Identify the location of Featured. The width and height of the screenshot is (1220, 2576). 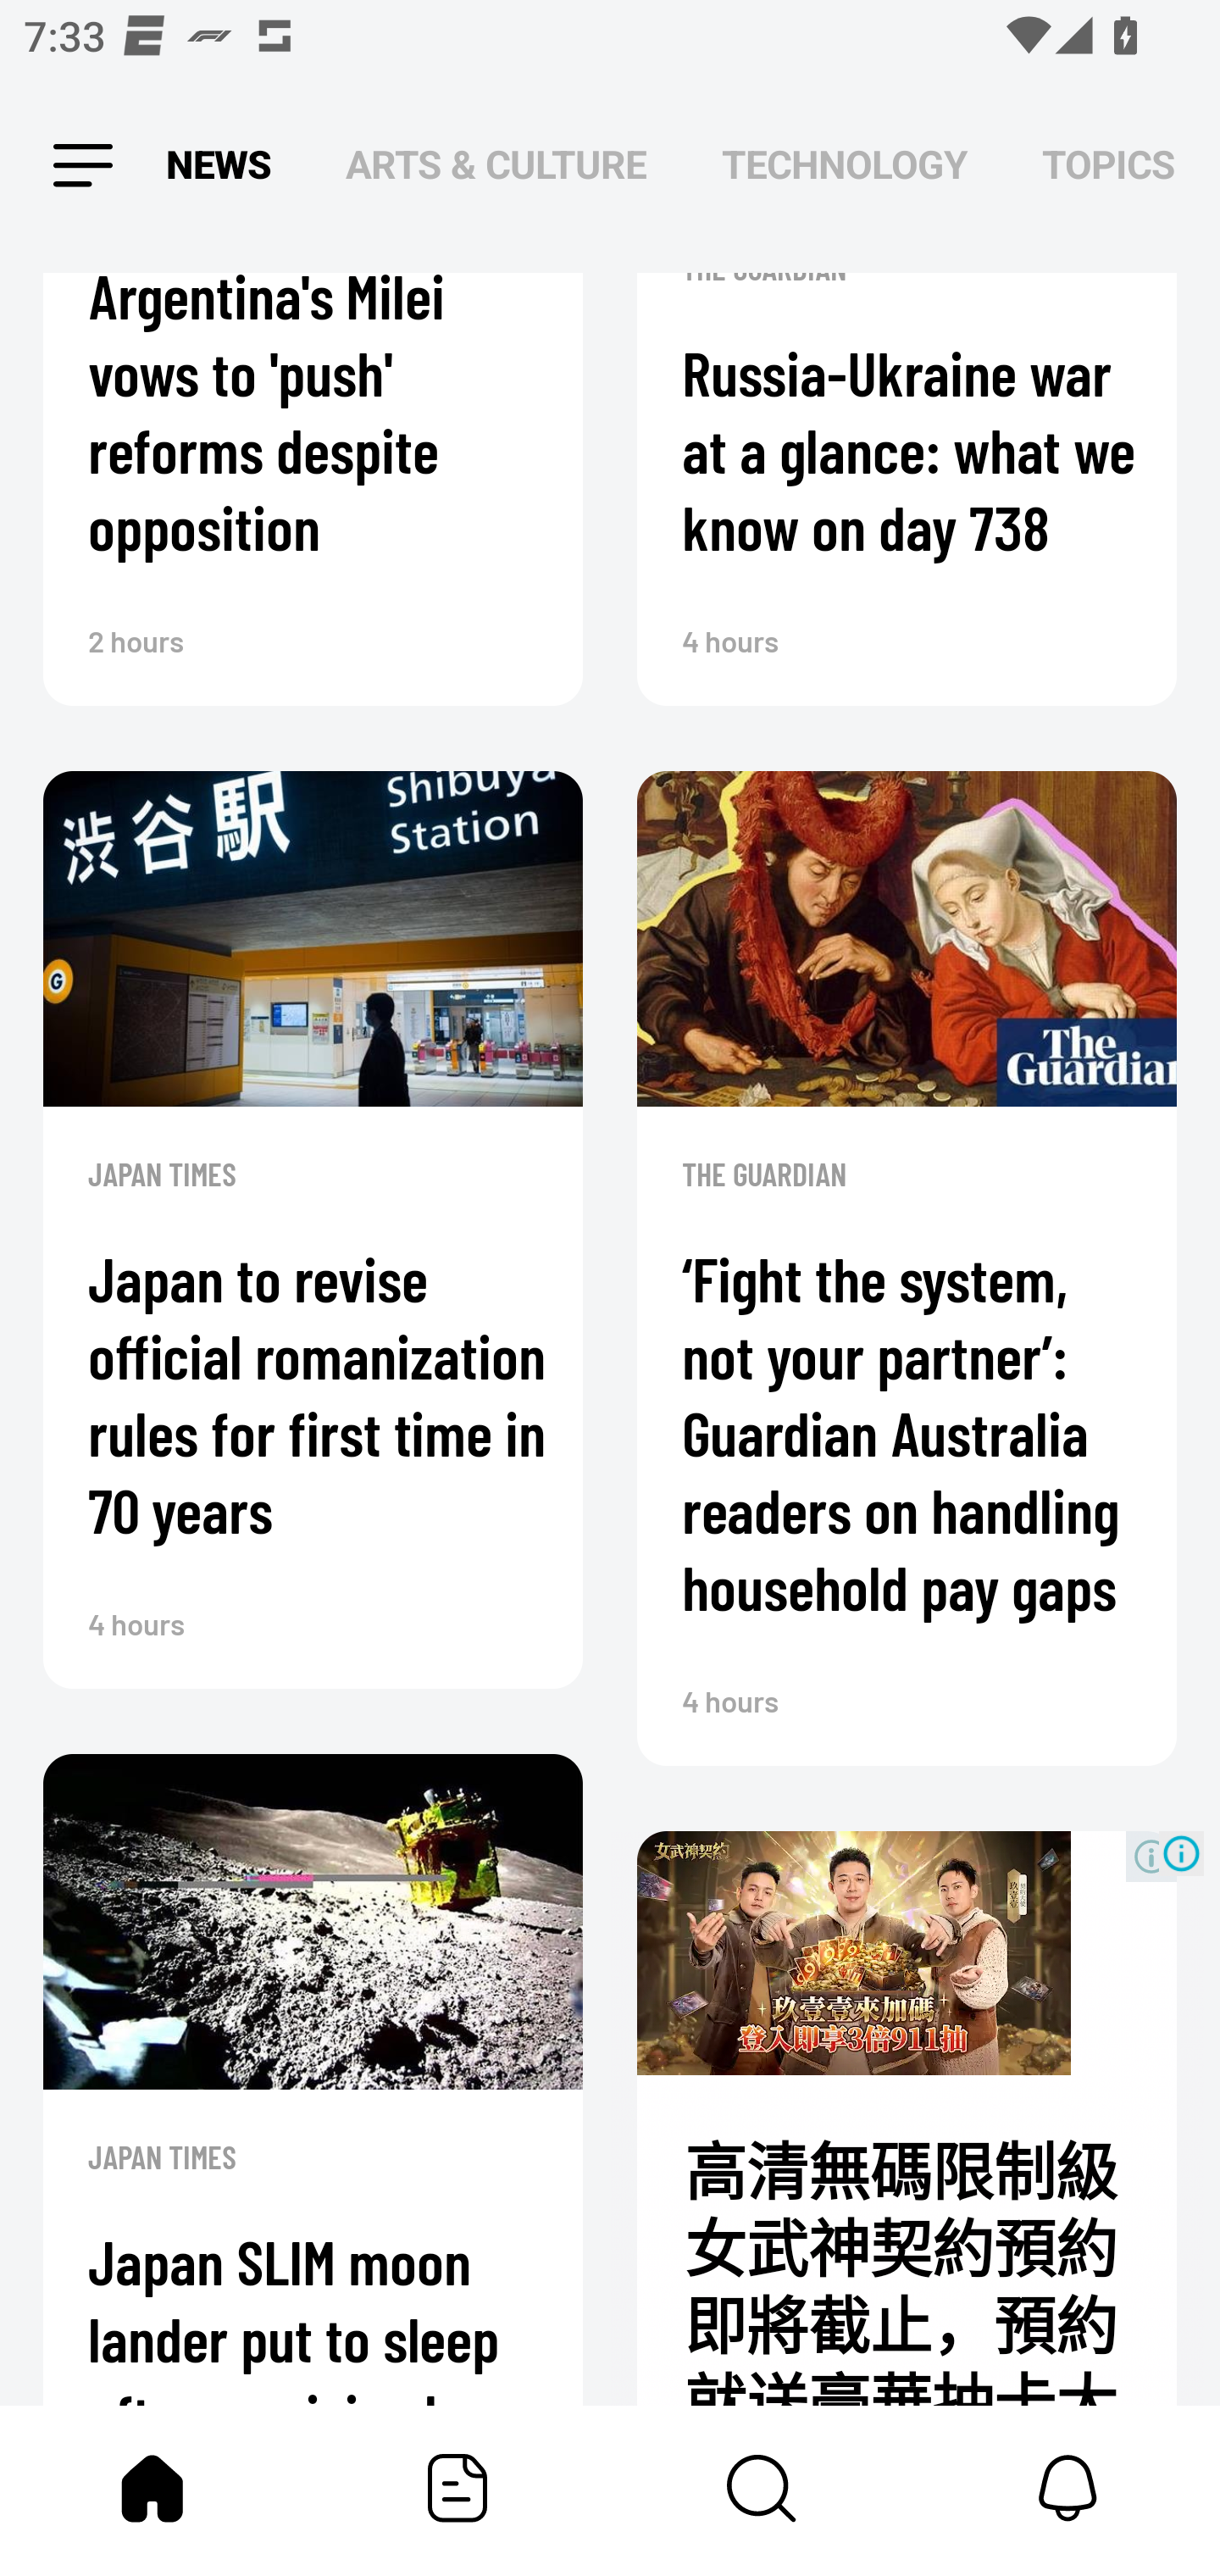
(457, 2488).